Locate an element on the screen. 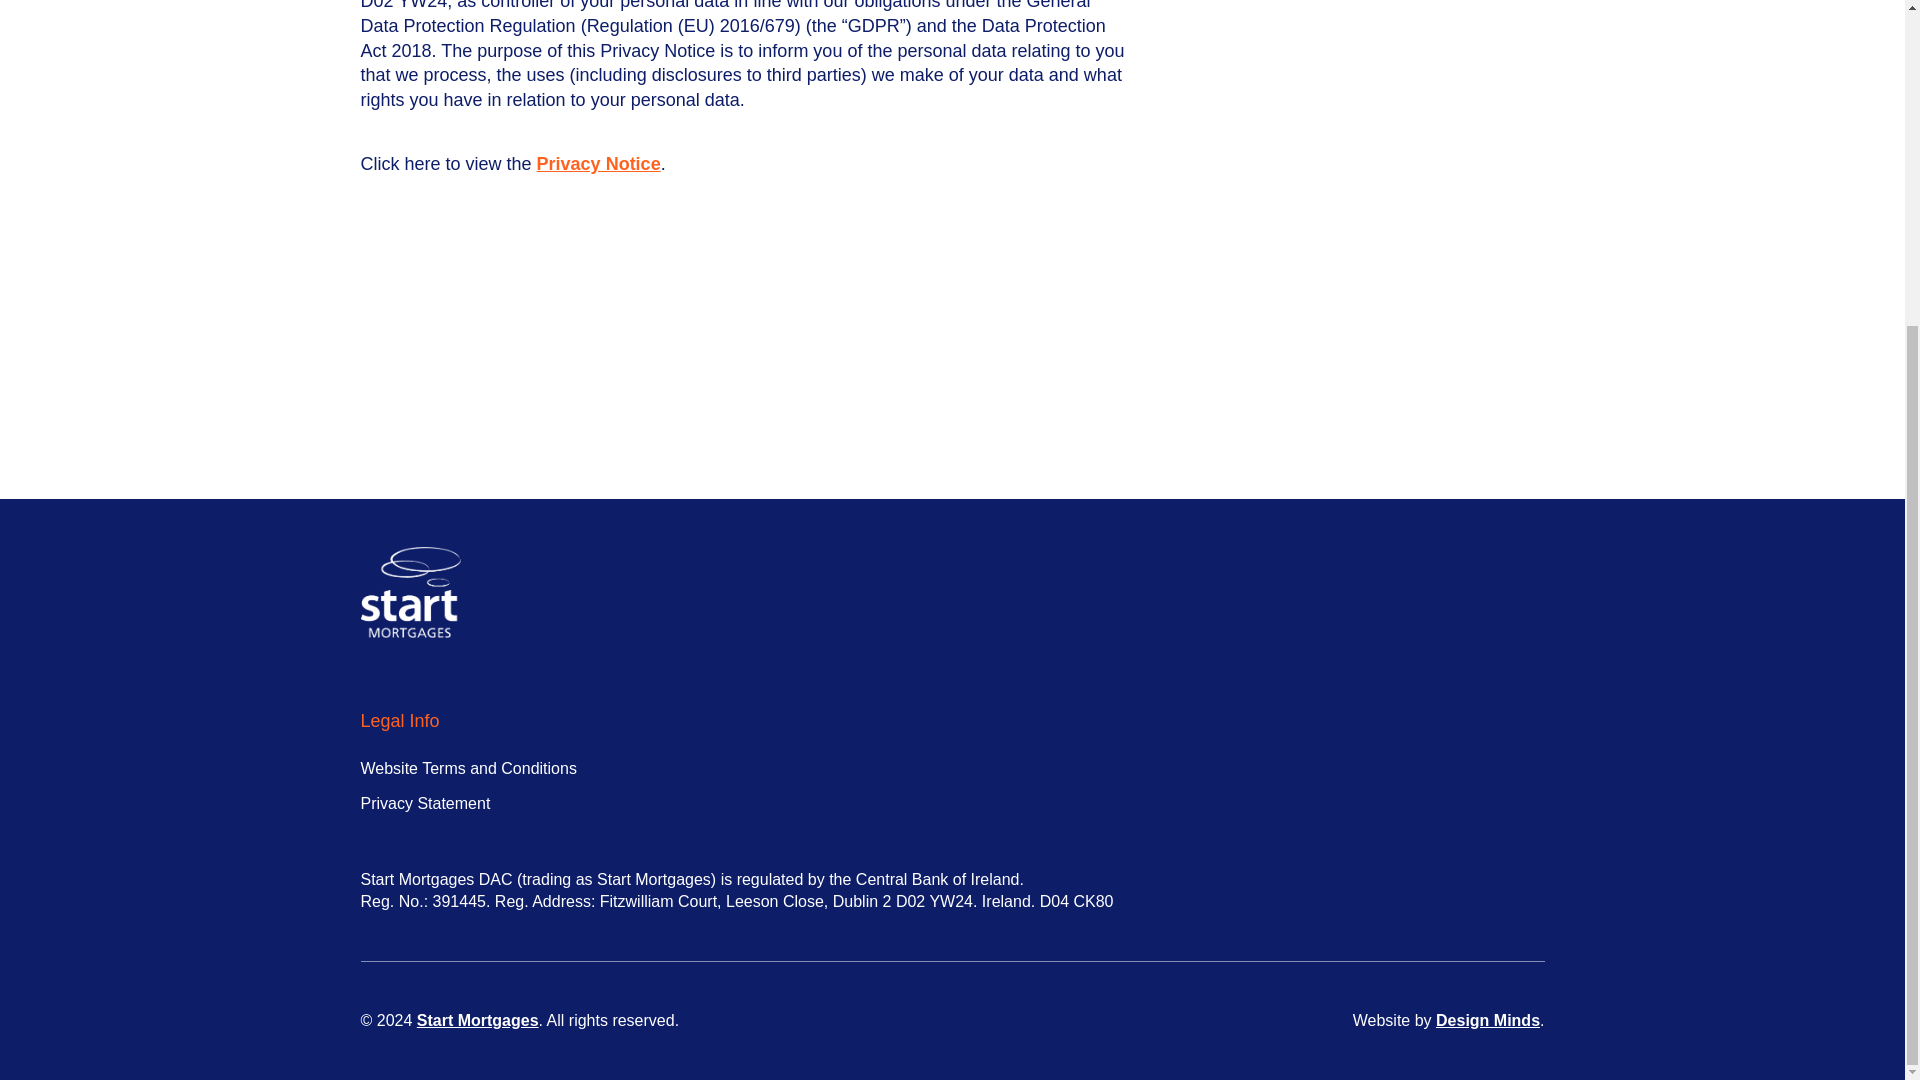 The image size is (1920, 1080). Design Minds is located at coordinates (1488, 1020).